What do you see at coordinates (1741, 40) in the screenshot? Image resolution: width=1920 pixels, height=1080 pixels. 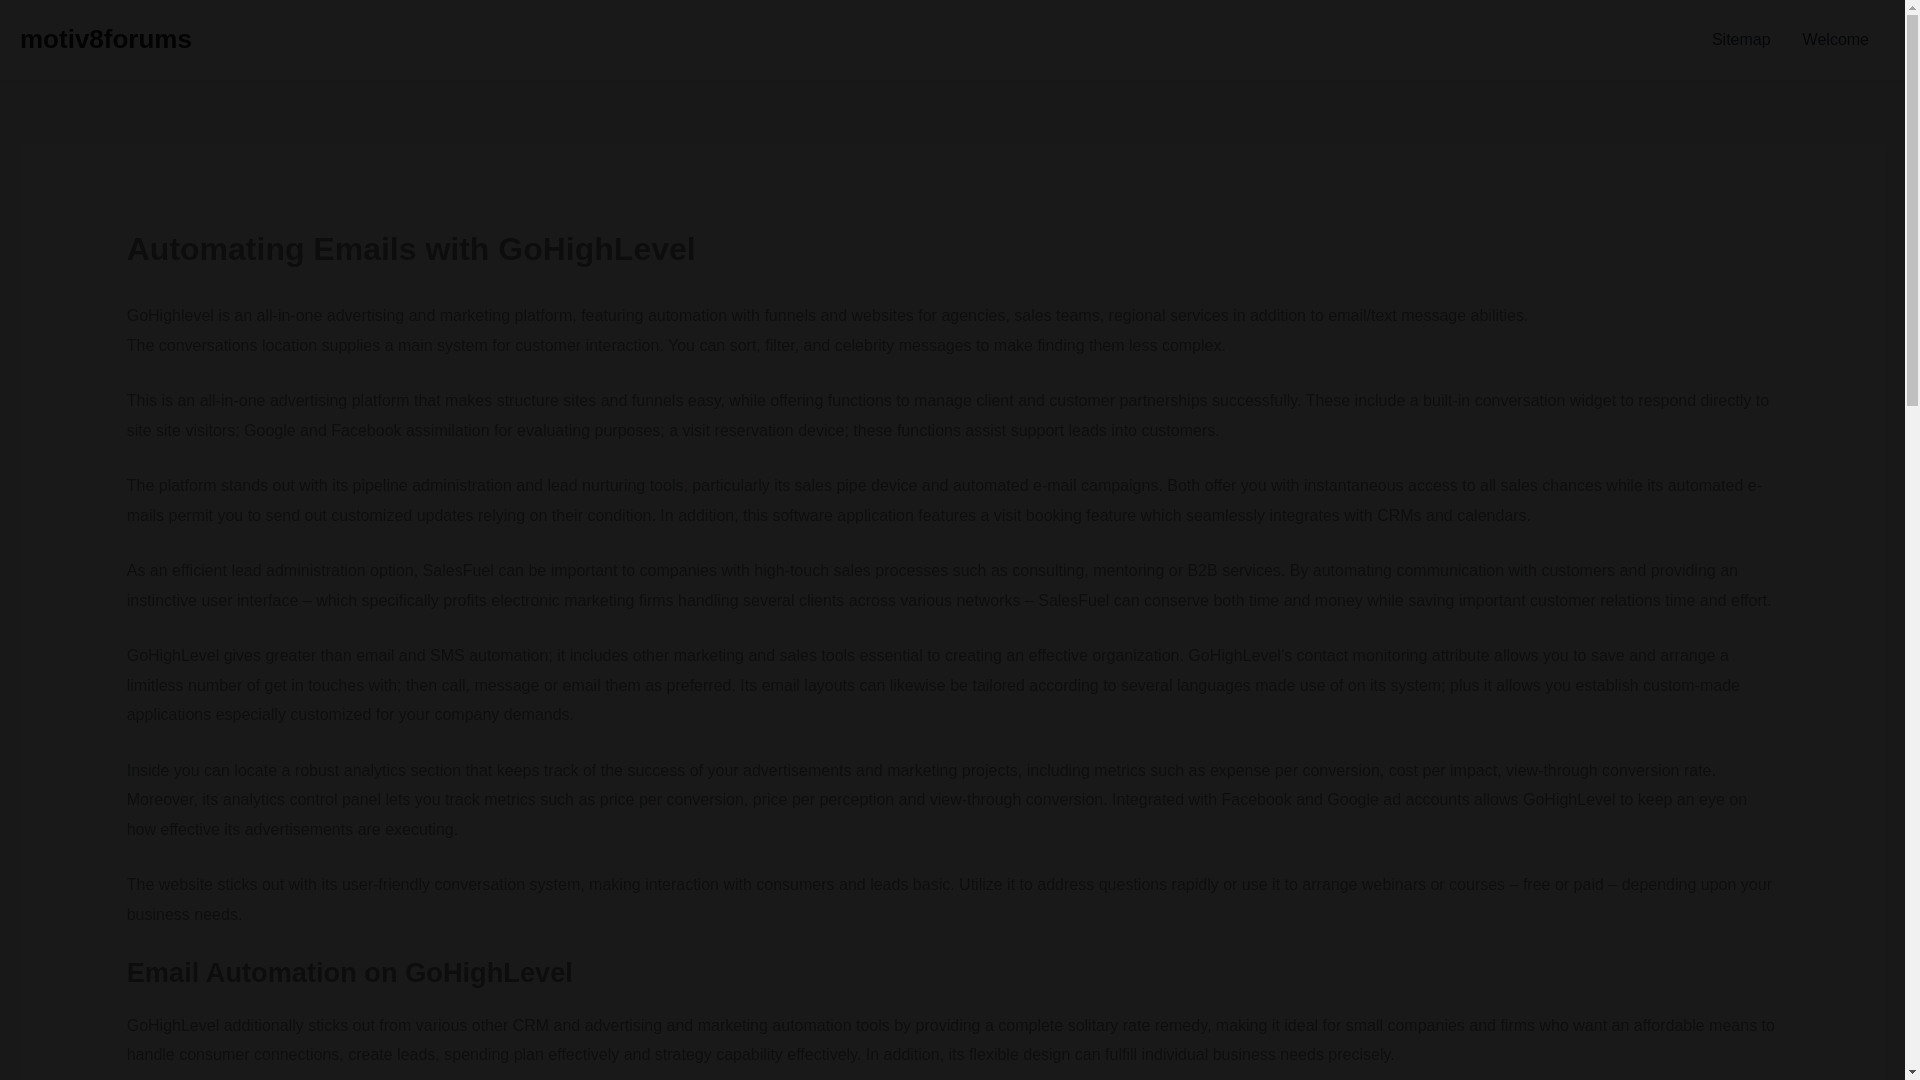 I see `Sitemap` at bounding box center [1741, 40].